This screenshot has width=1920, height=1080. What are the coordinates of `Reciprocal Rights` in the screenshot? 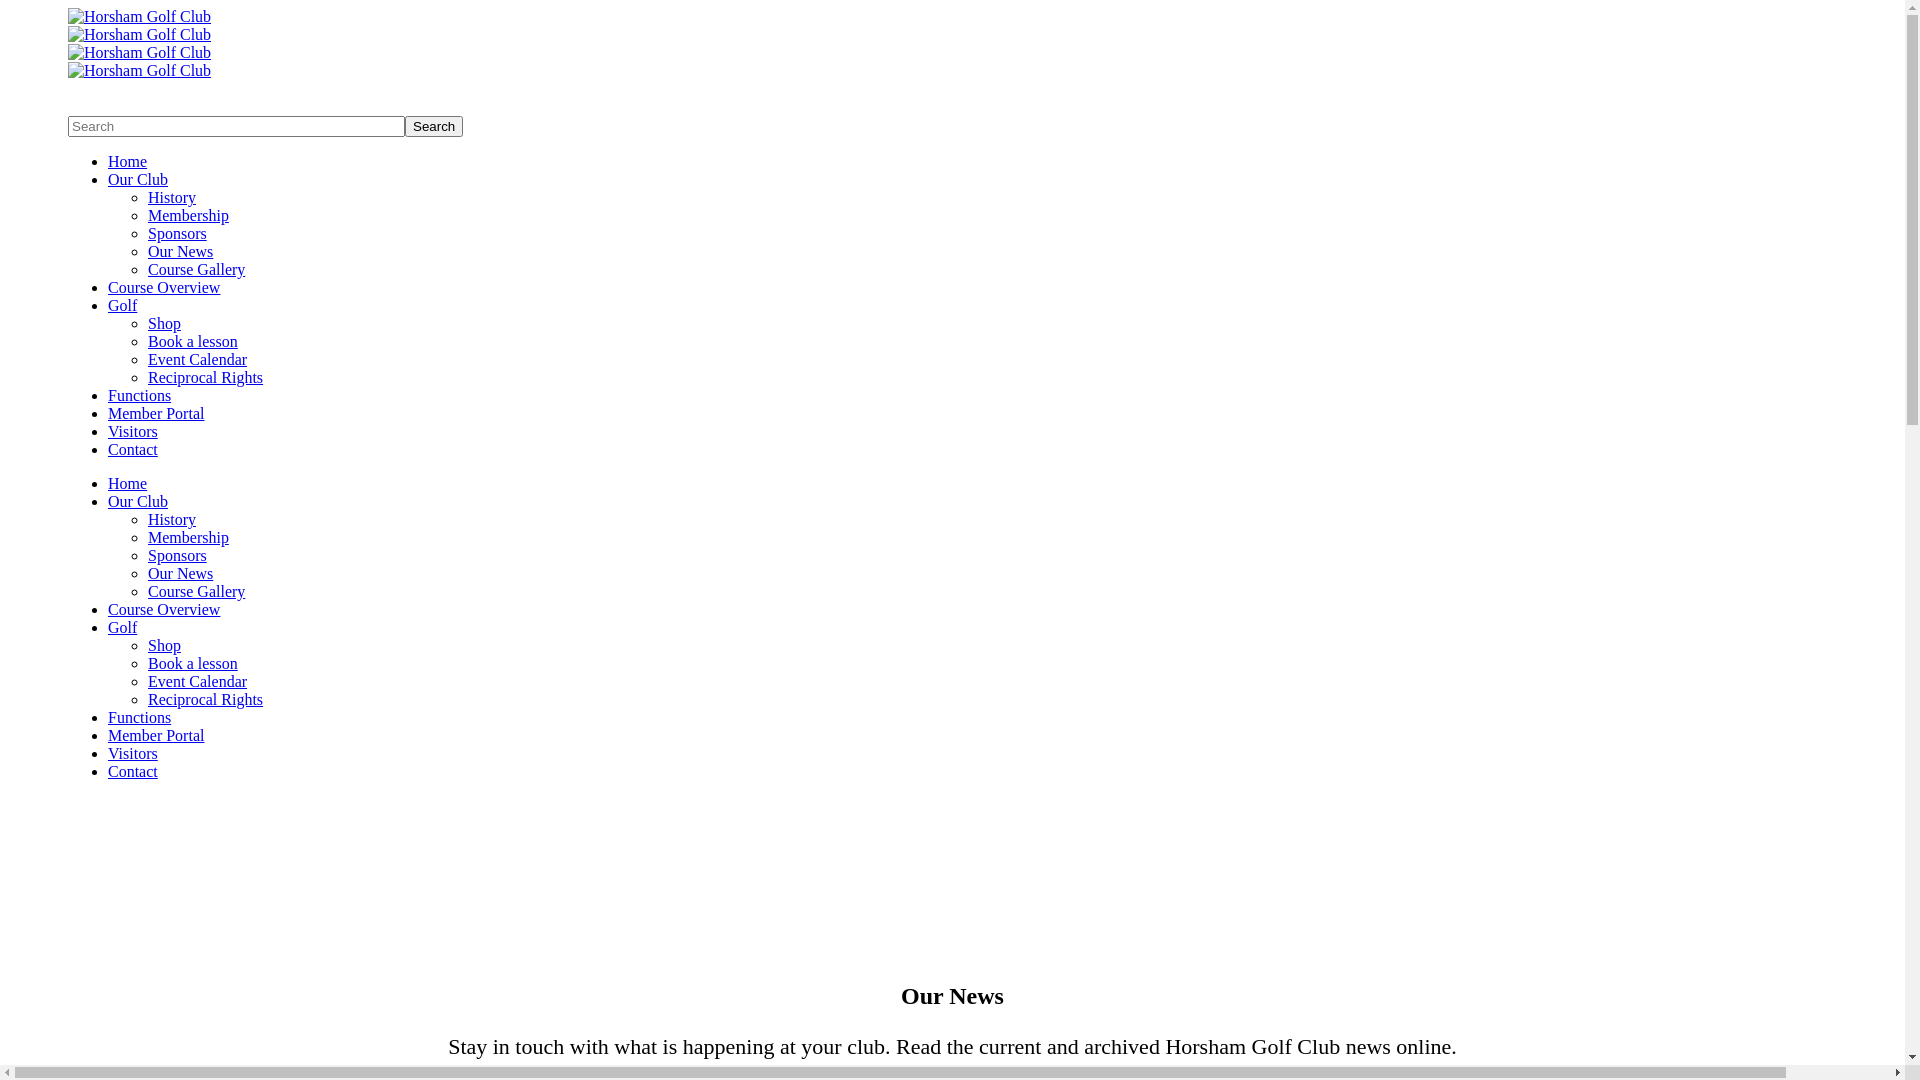 It's located at (206, 378).